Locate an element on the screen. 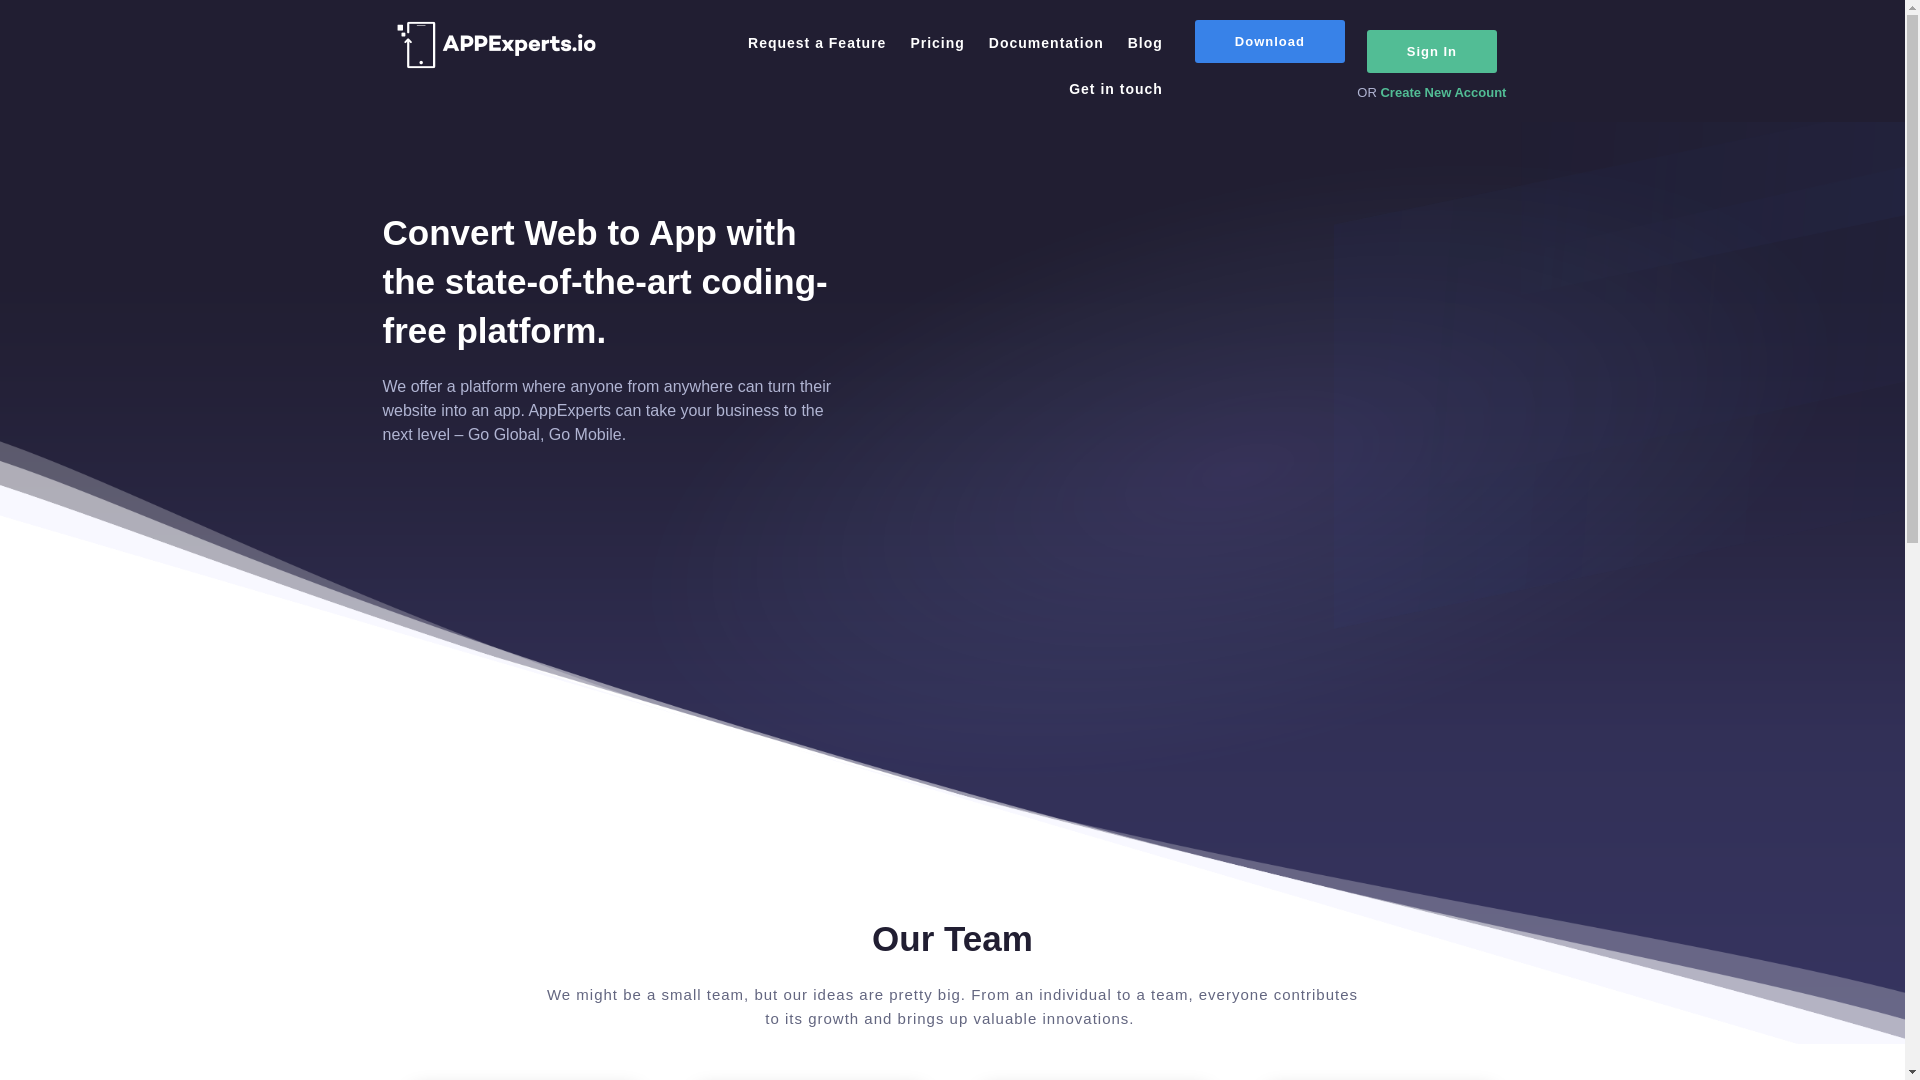 Image resolution: width=1920 pixels, height=1080 pixels. Get in touch is located at coordinates (1116, 88).